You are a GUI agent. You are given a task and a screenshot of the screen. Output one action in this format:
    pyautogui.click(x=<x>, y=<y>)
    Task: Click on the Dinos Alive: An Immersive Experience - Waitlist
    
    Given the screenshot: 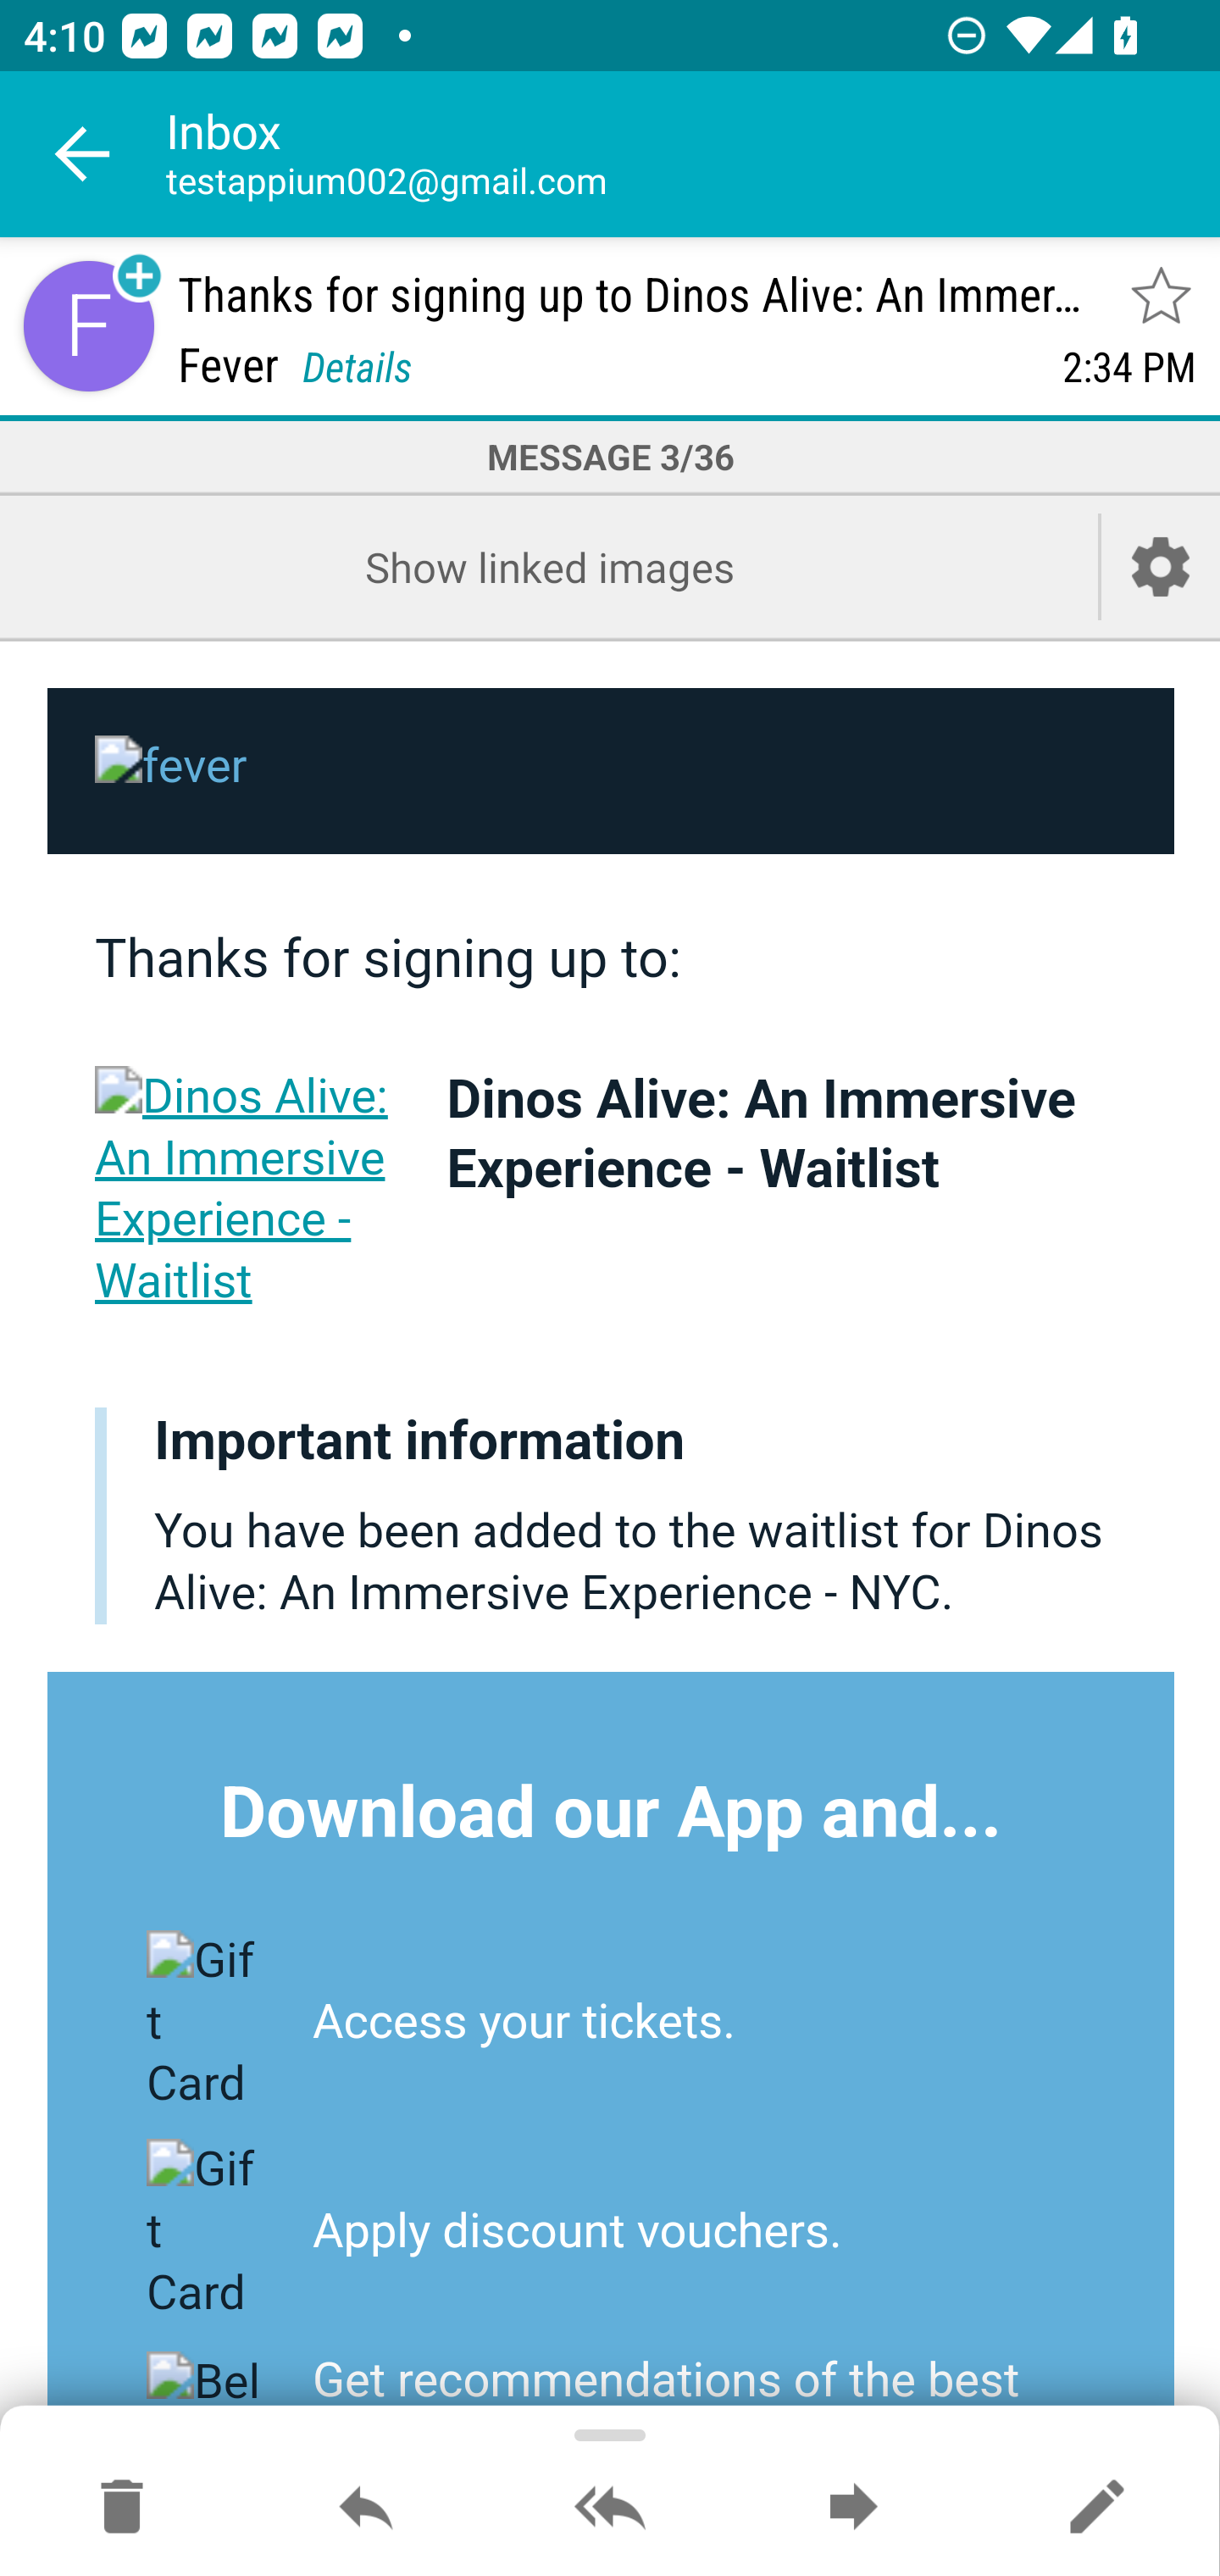 What is the action you would take?
    pyautogui.click(x=761, y=1133)
    